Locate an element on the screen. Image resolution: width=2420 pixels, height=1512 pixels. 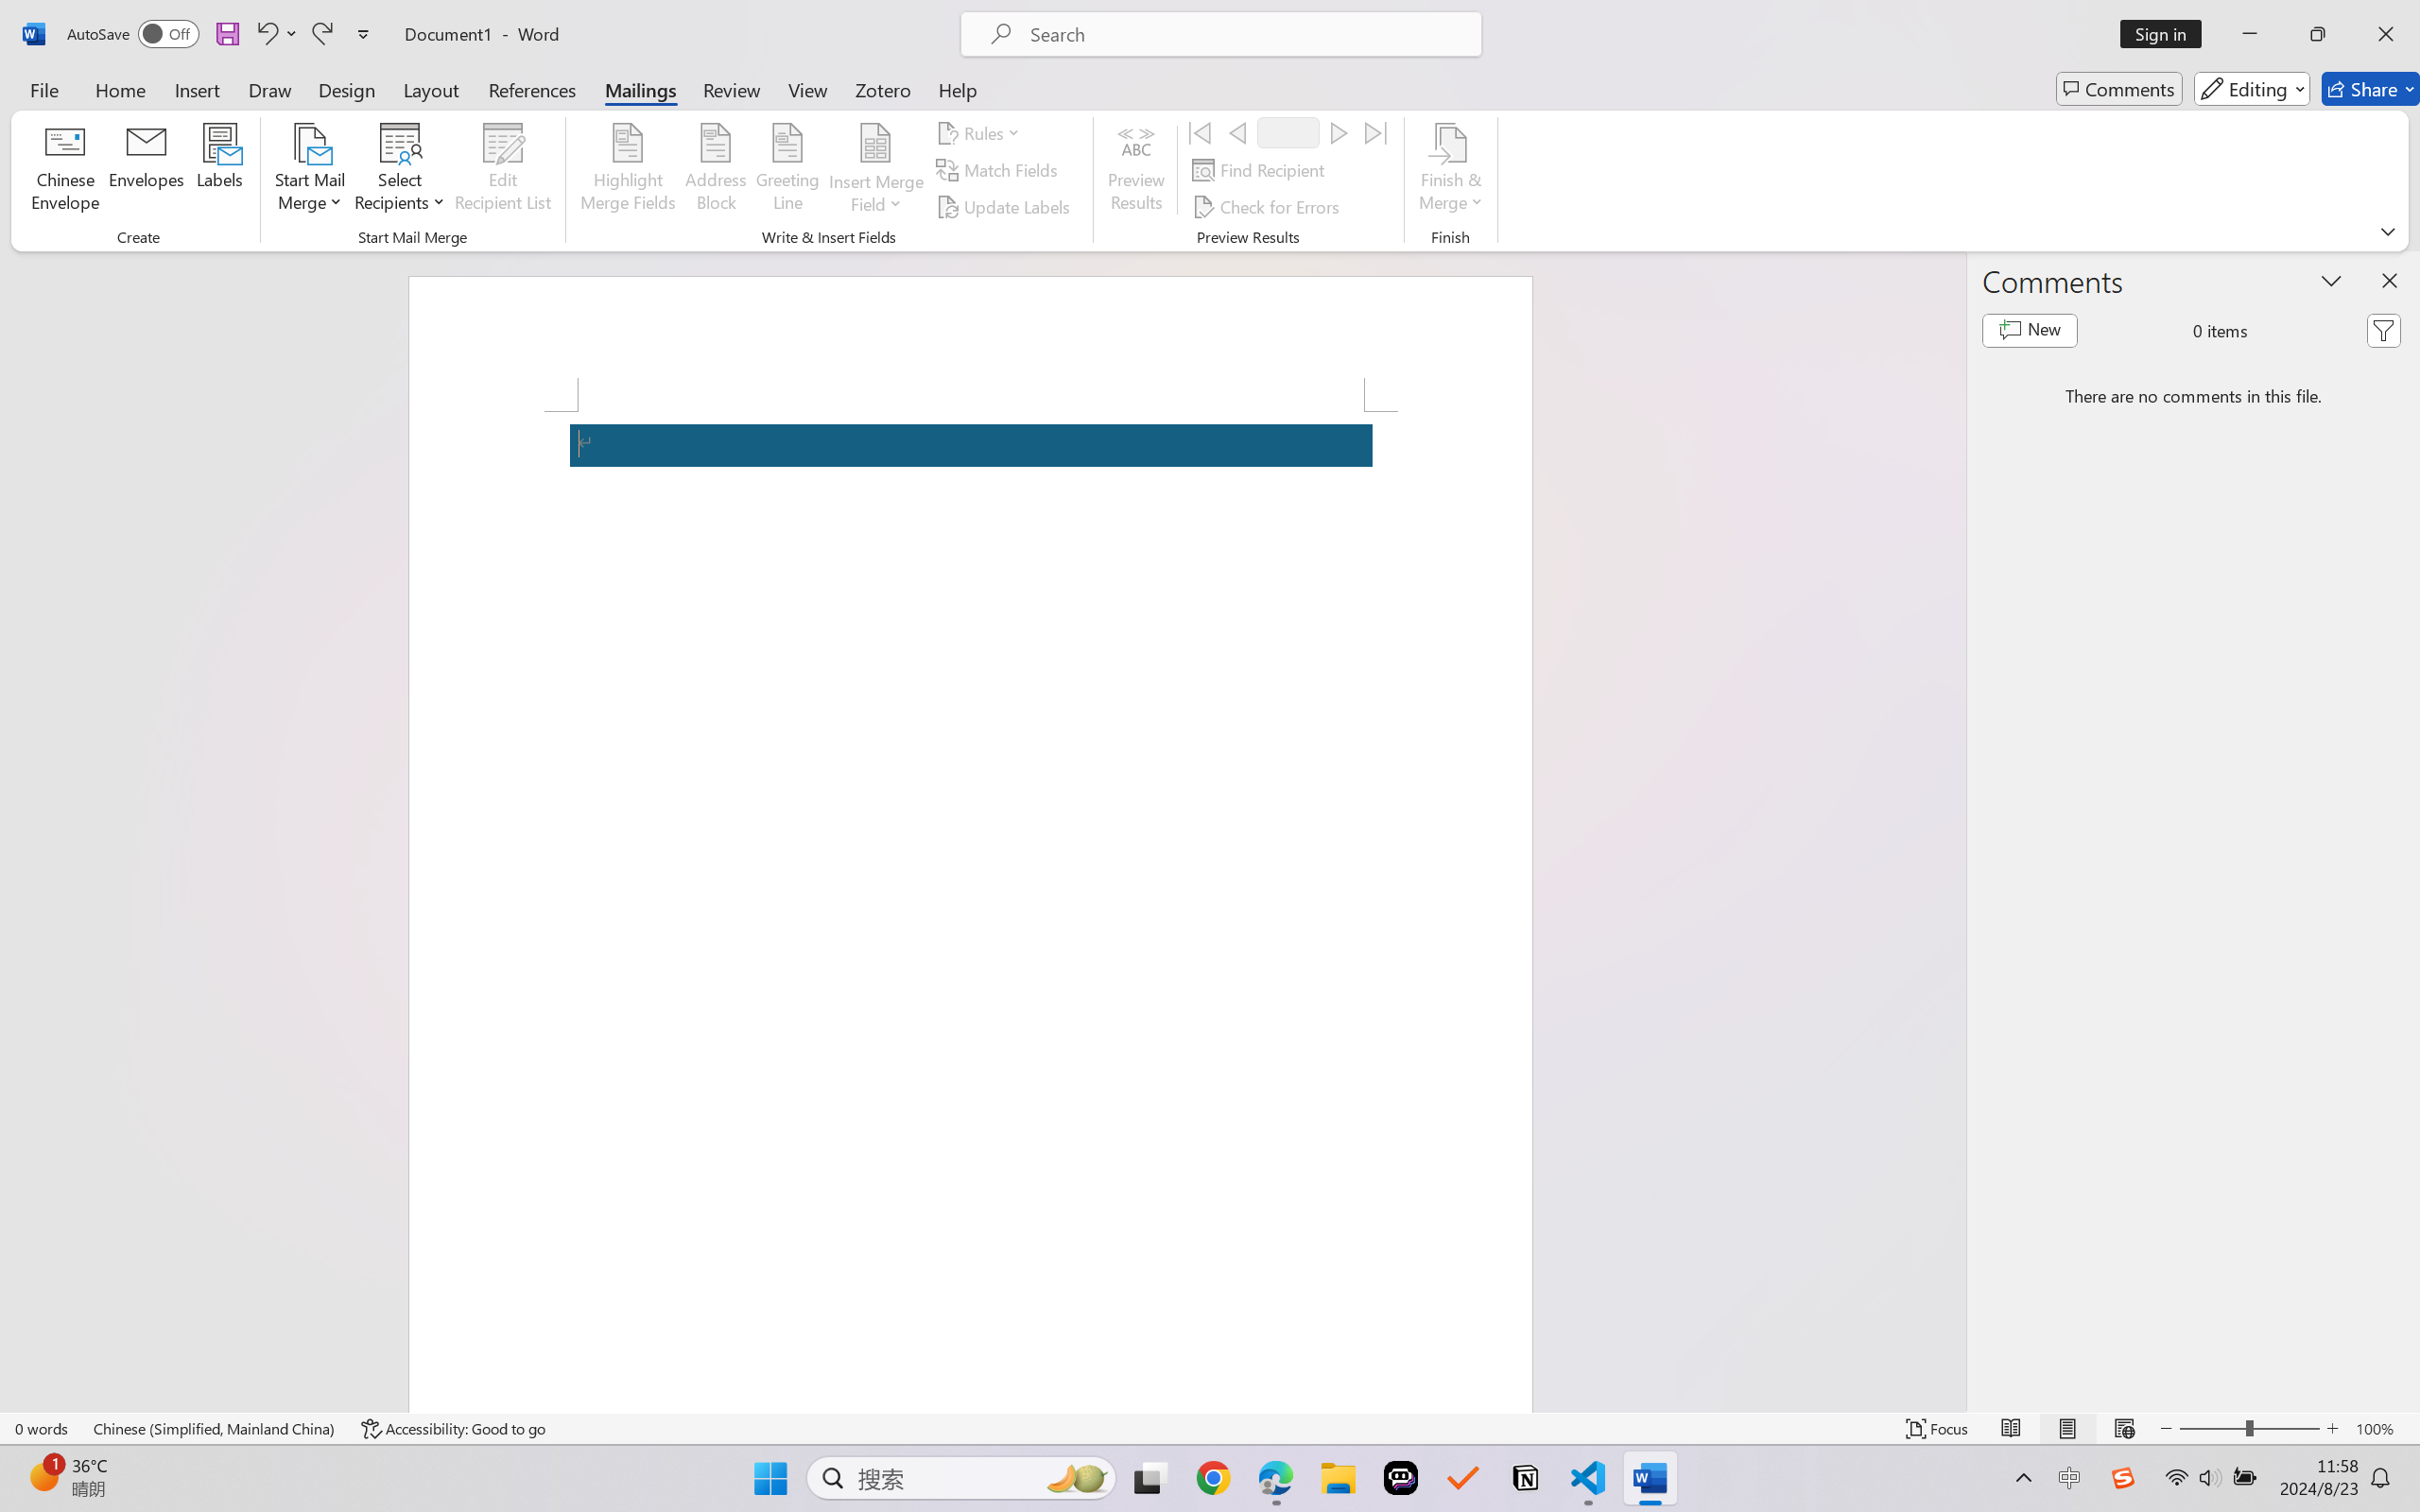
Next is located at coordinates (1339, 132).